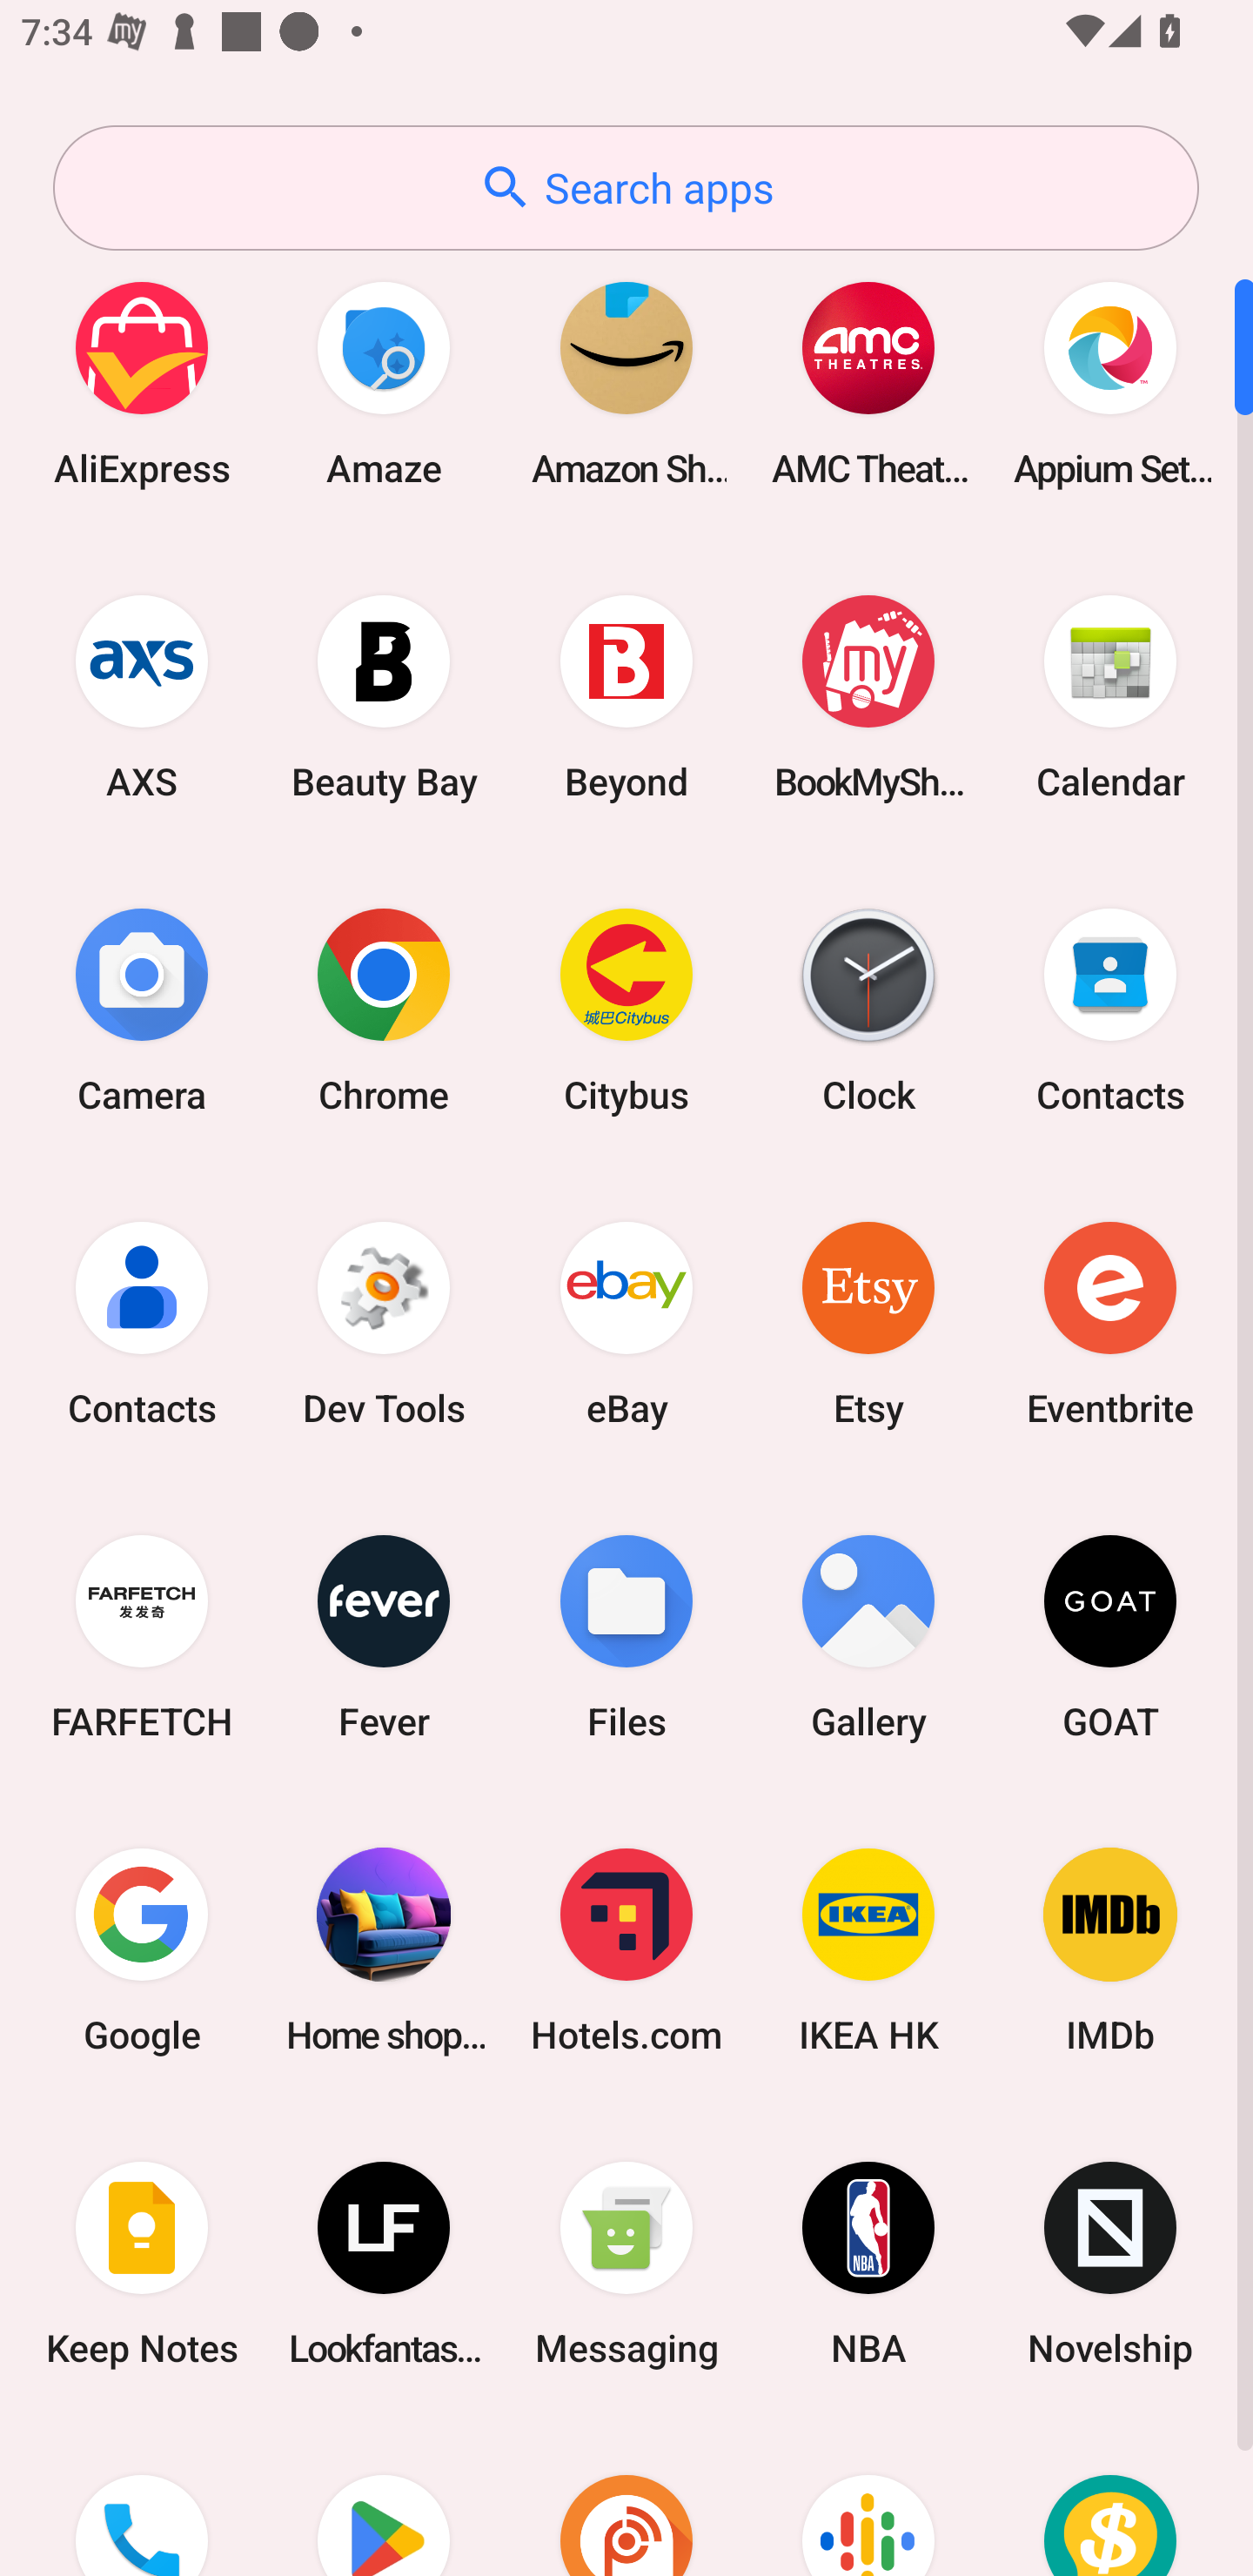 This screenshot has width=1253, height=2576. I want to click on Appium Settings, so click(1110, 383).